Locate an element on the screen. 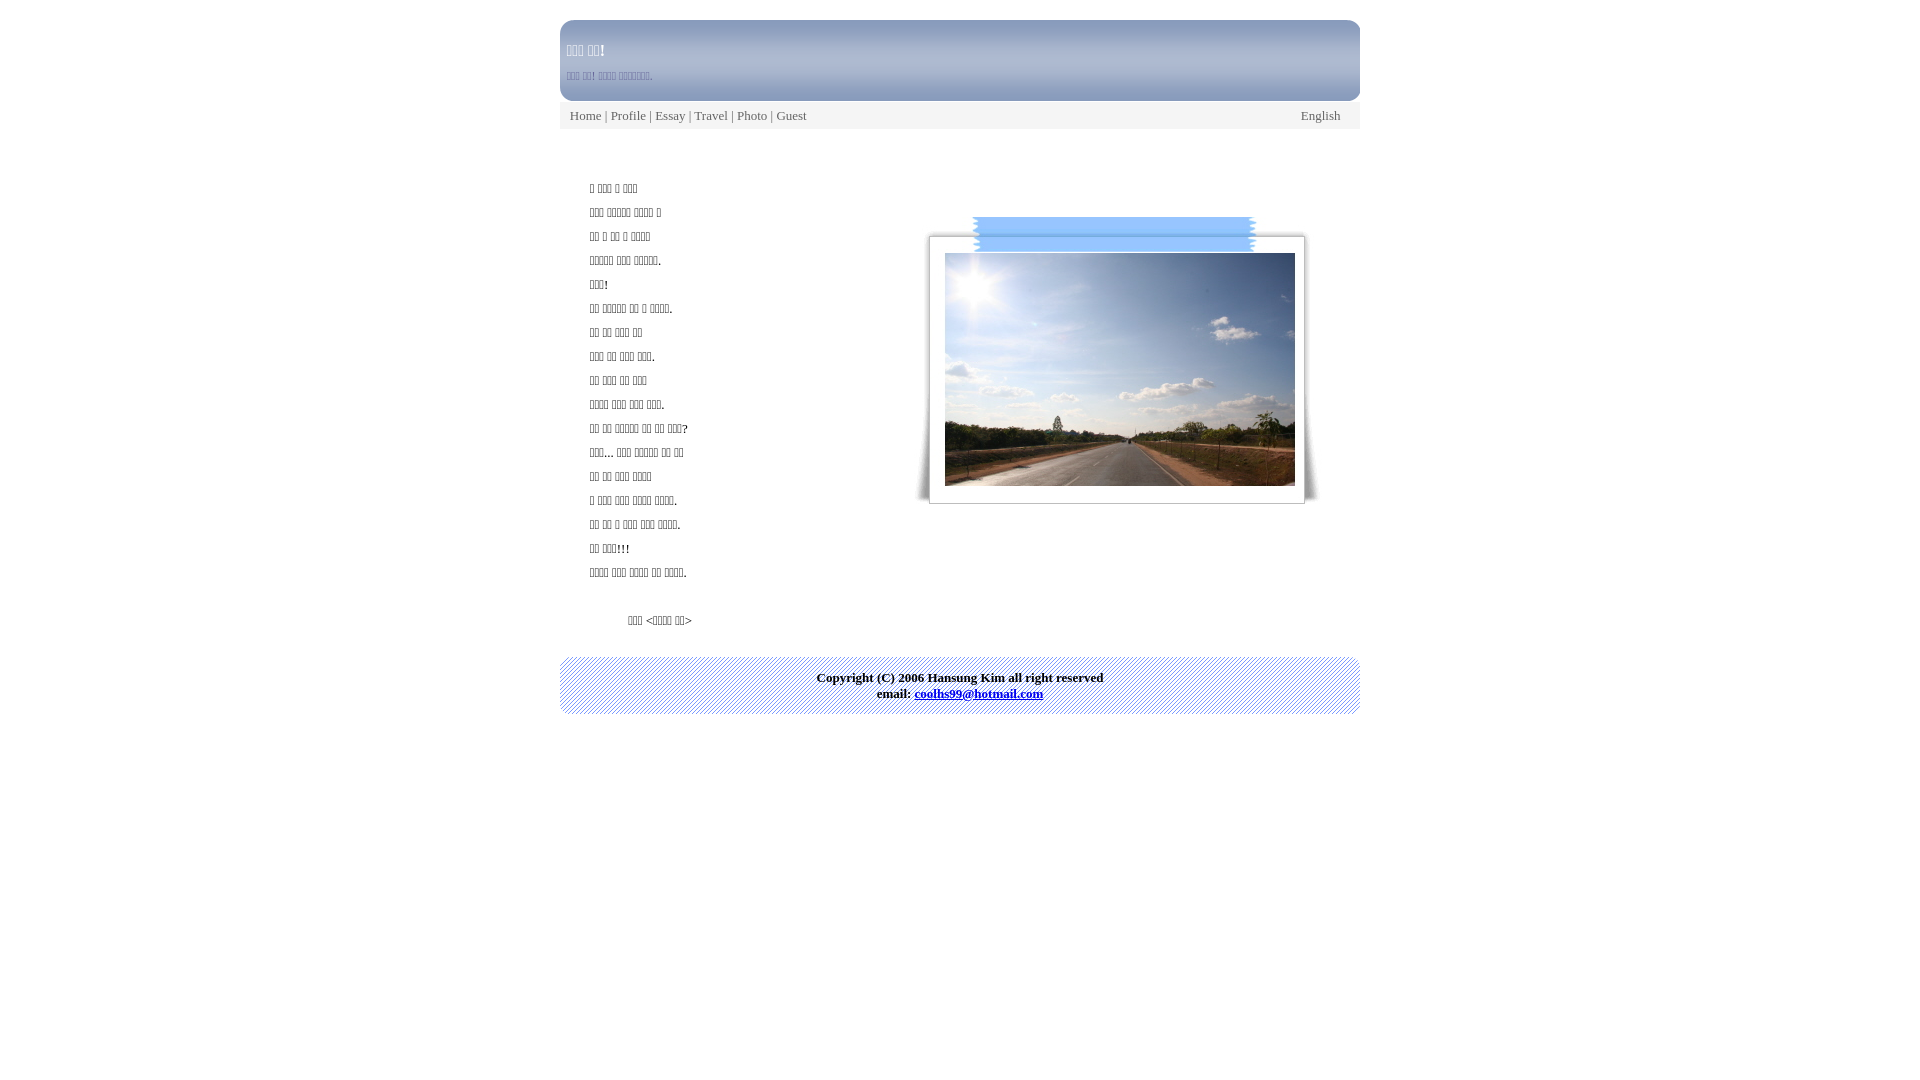 This screenshot has height=1080, width=1920. Profile is located at coordinates (628, 116).